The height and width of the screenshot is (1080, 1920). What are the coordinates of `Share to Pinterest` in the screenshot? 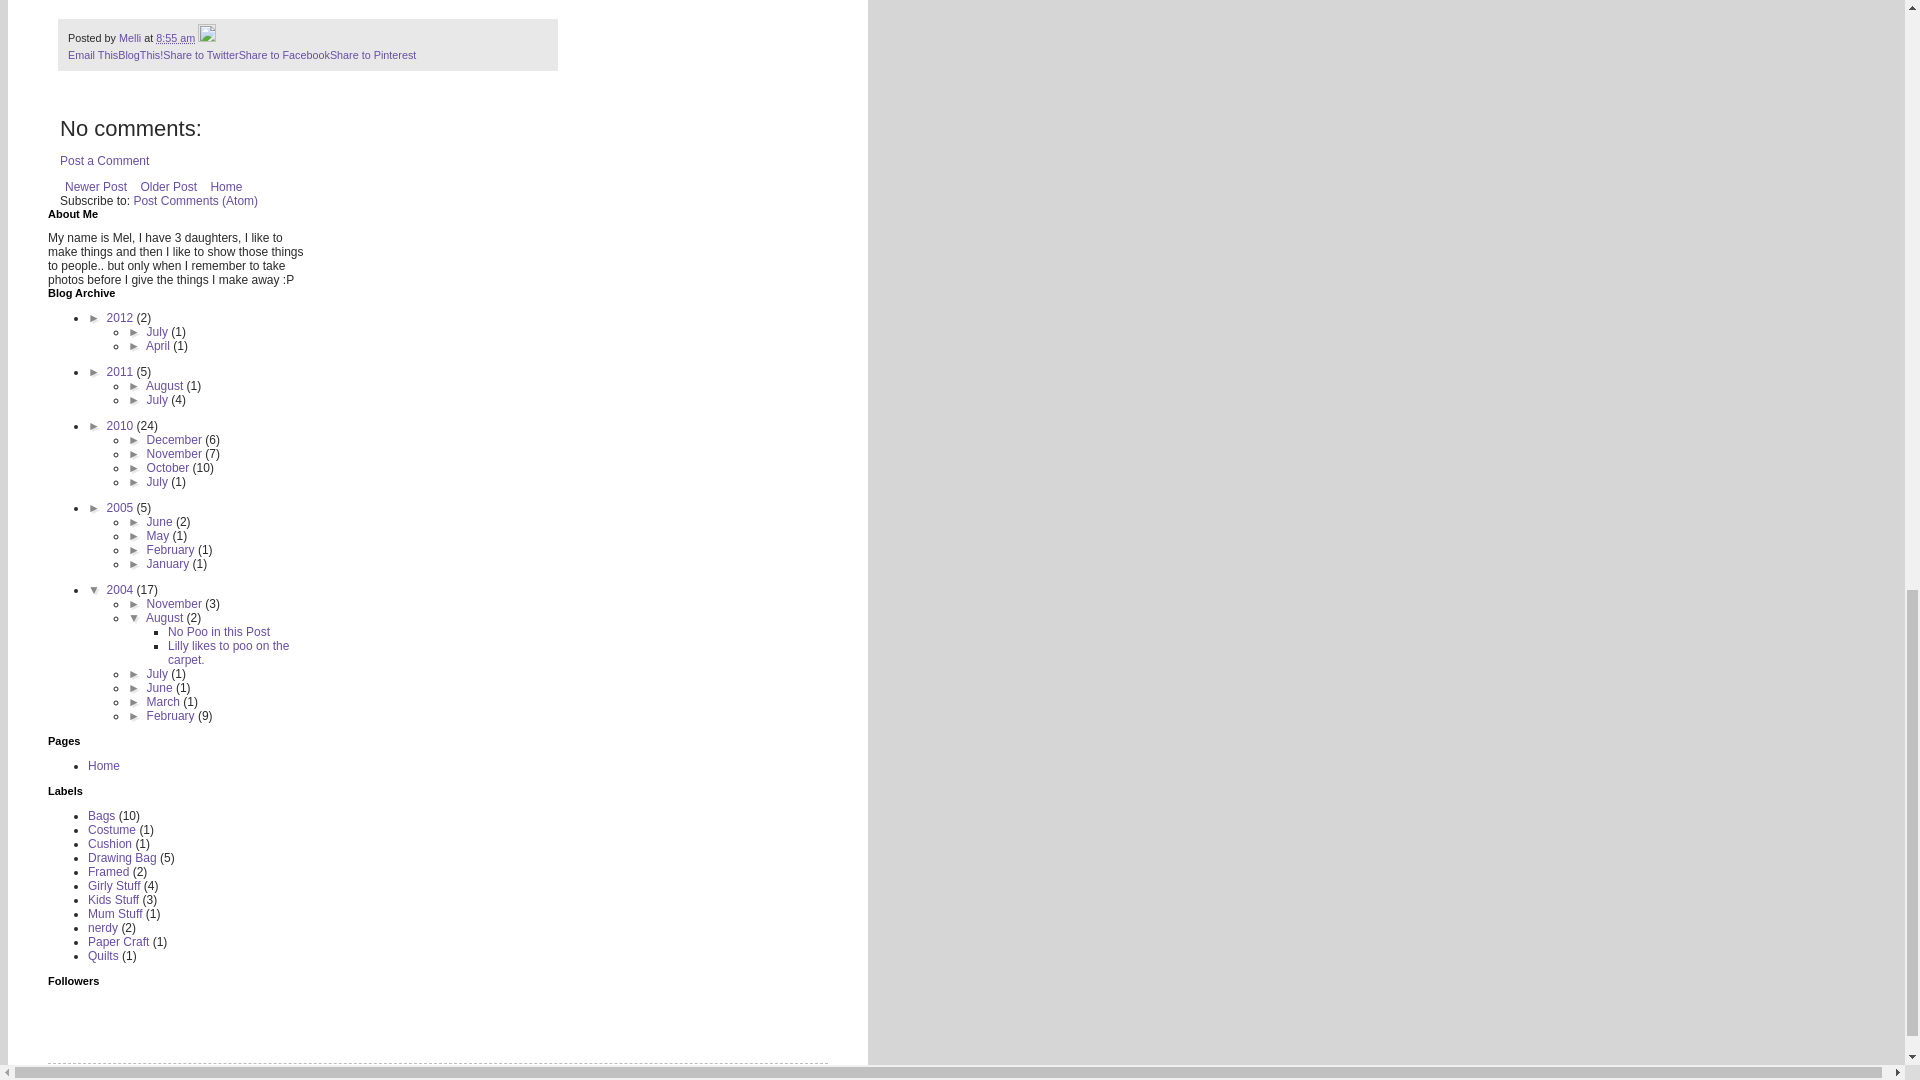 It's located at (373, 54).